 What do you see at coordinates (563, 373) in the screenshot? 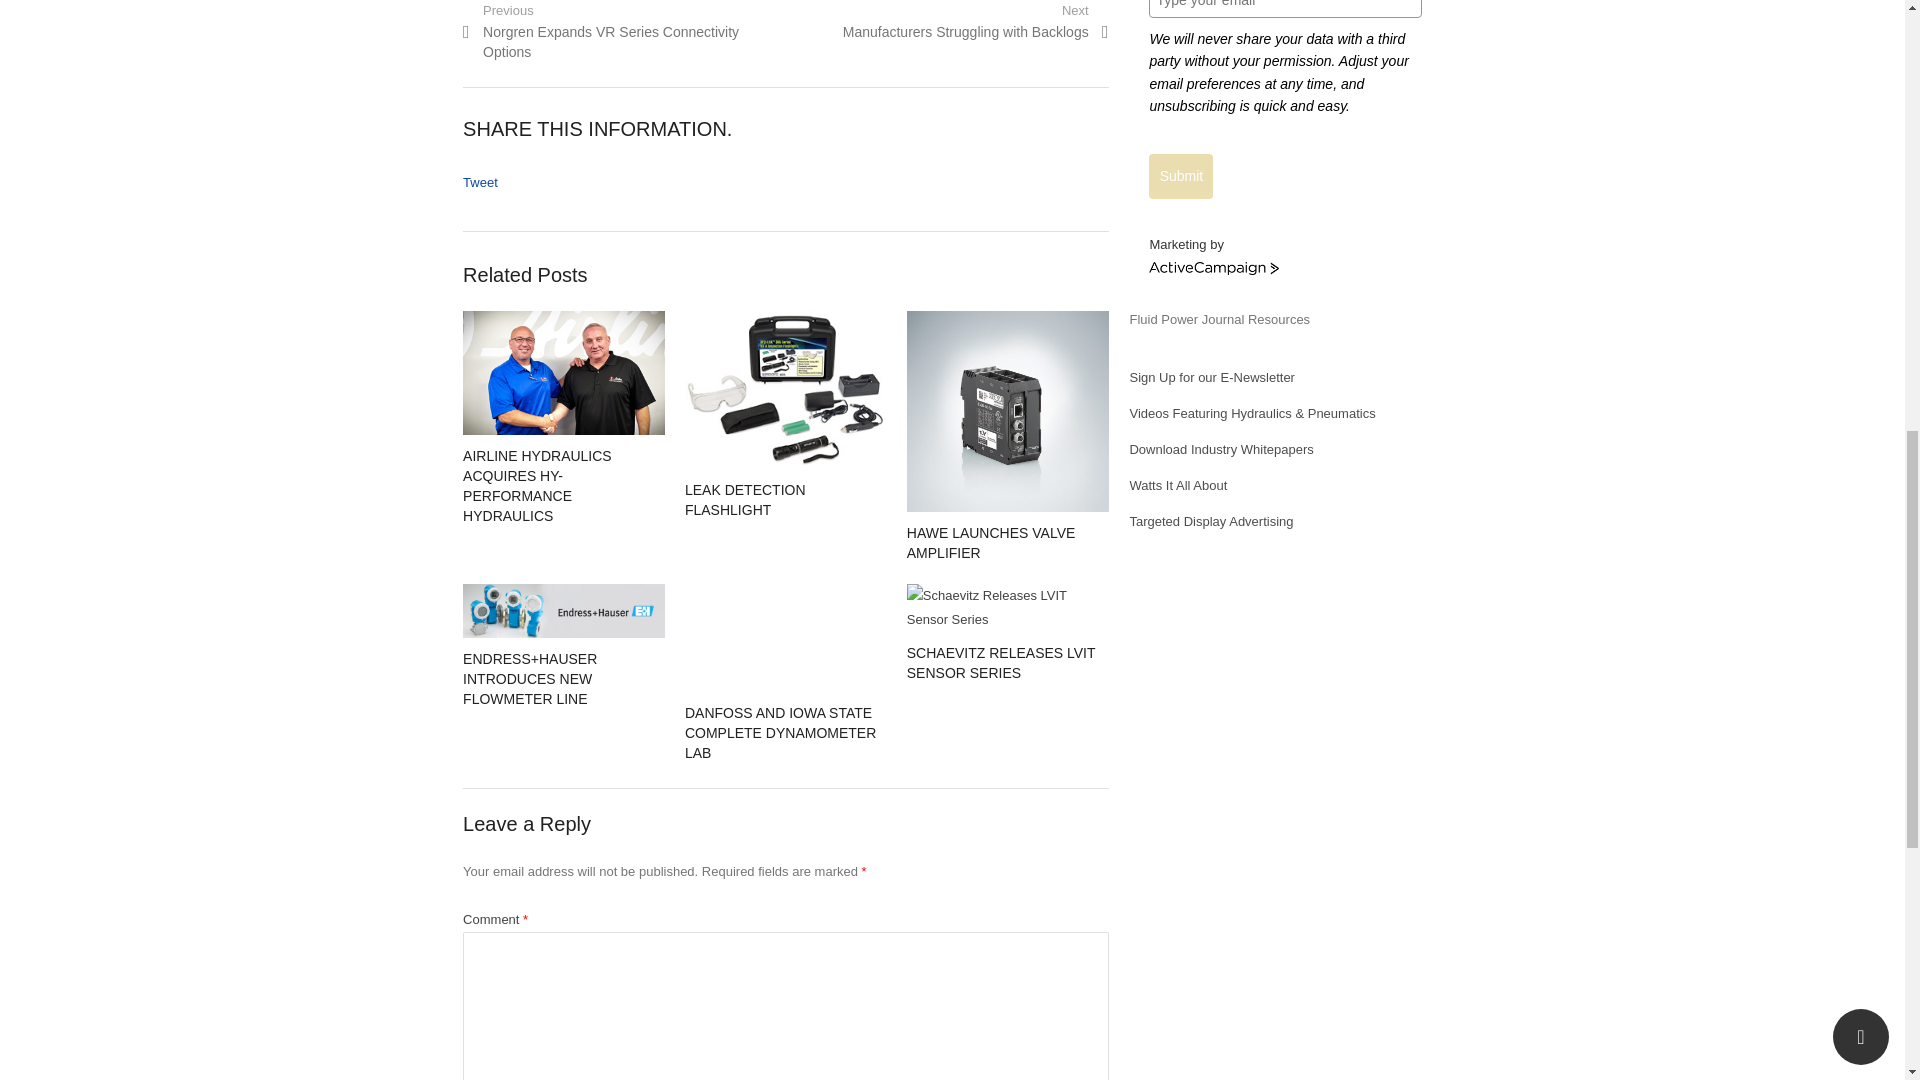
I see `Airline Hydraulics Acquires Hy-Performance Hydraulics` at bounding box center [563, 373].